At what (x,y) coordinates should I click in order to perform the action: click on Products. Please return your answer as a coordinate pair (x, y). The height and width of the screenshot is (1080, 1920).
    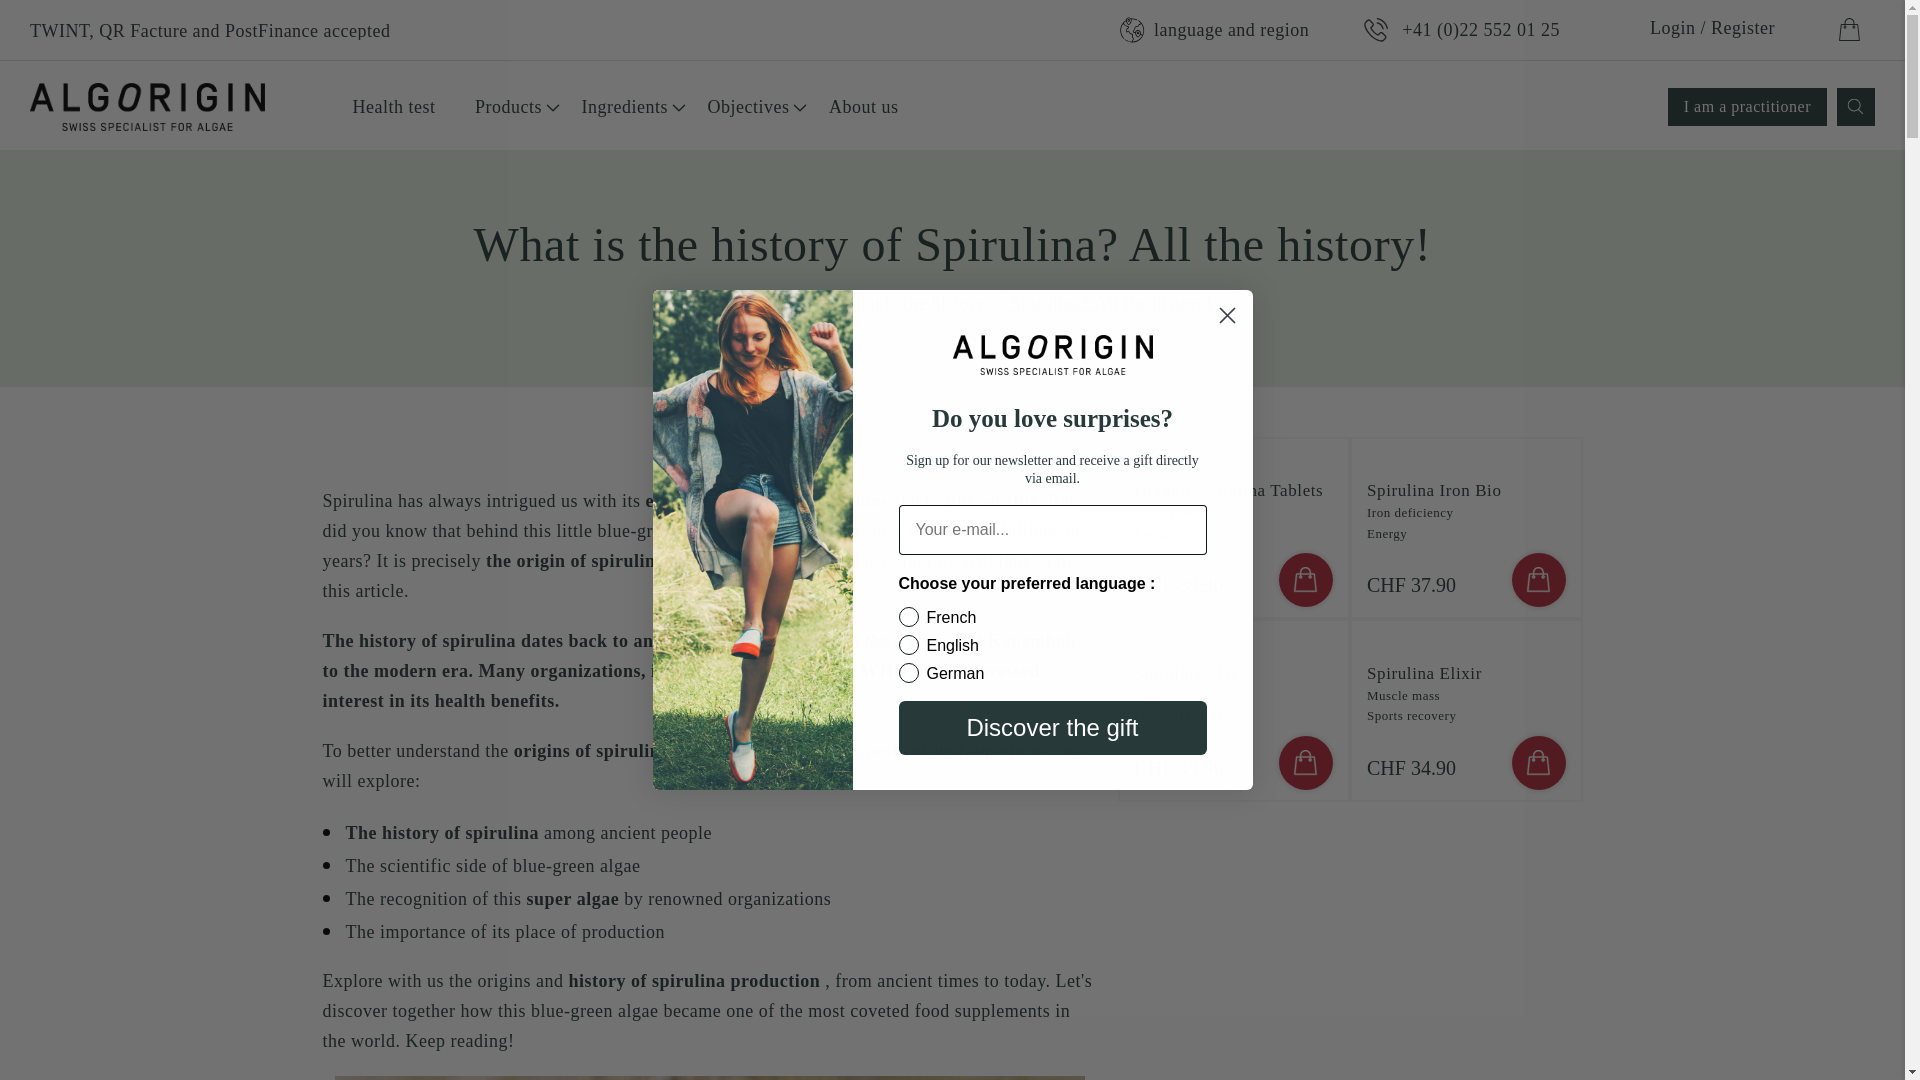
    Looking at the image, I should click on (508, 106).